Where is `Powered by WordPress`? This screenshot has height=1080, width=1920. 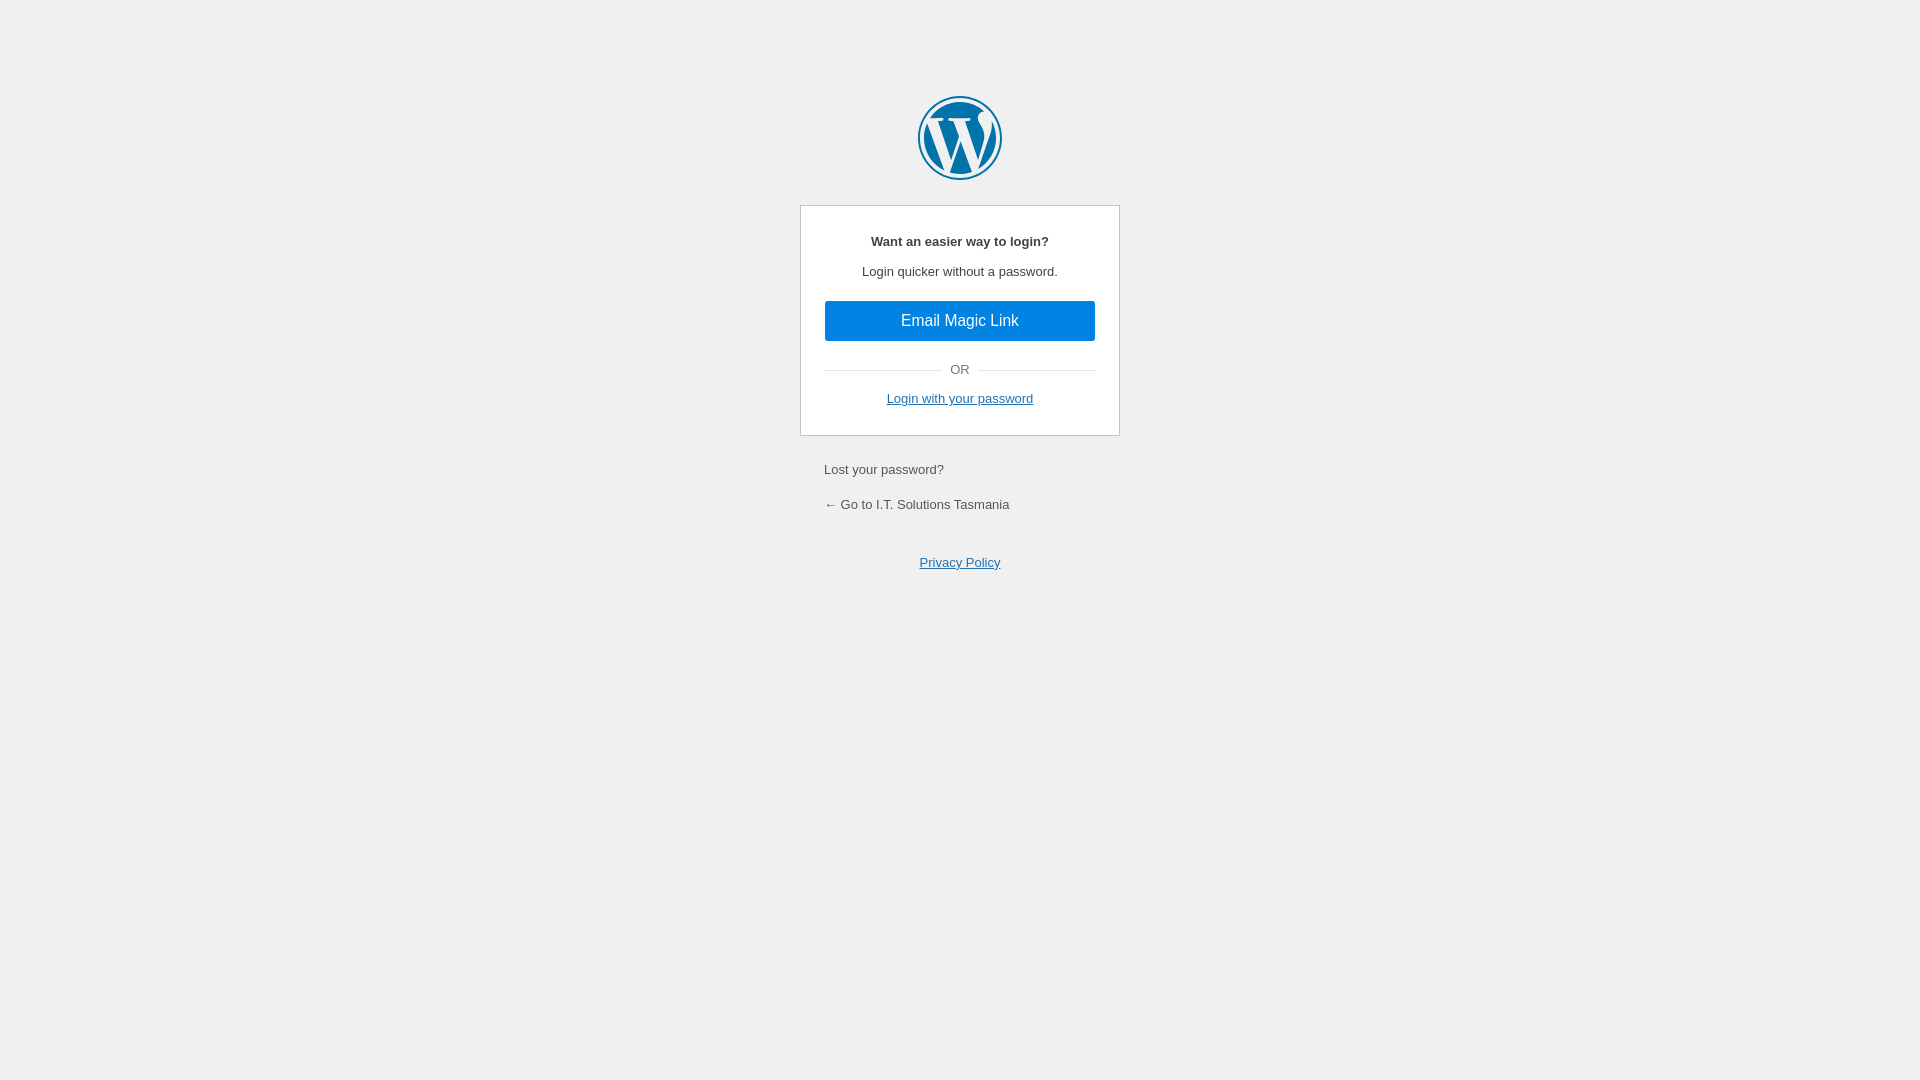
Powered by WordPress is located at coordinates (960, 138).